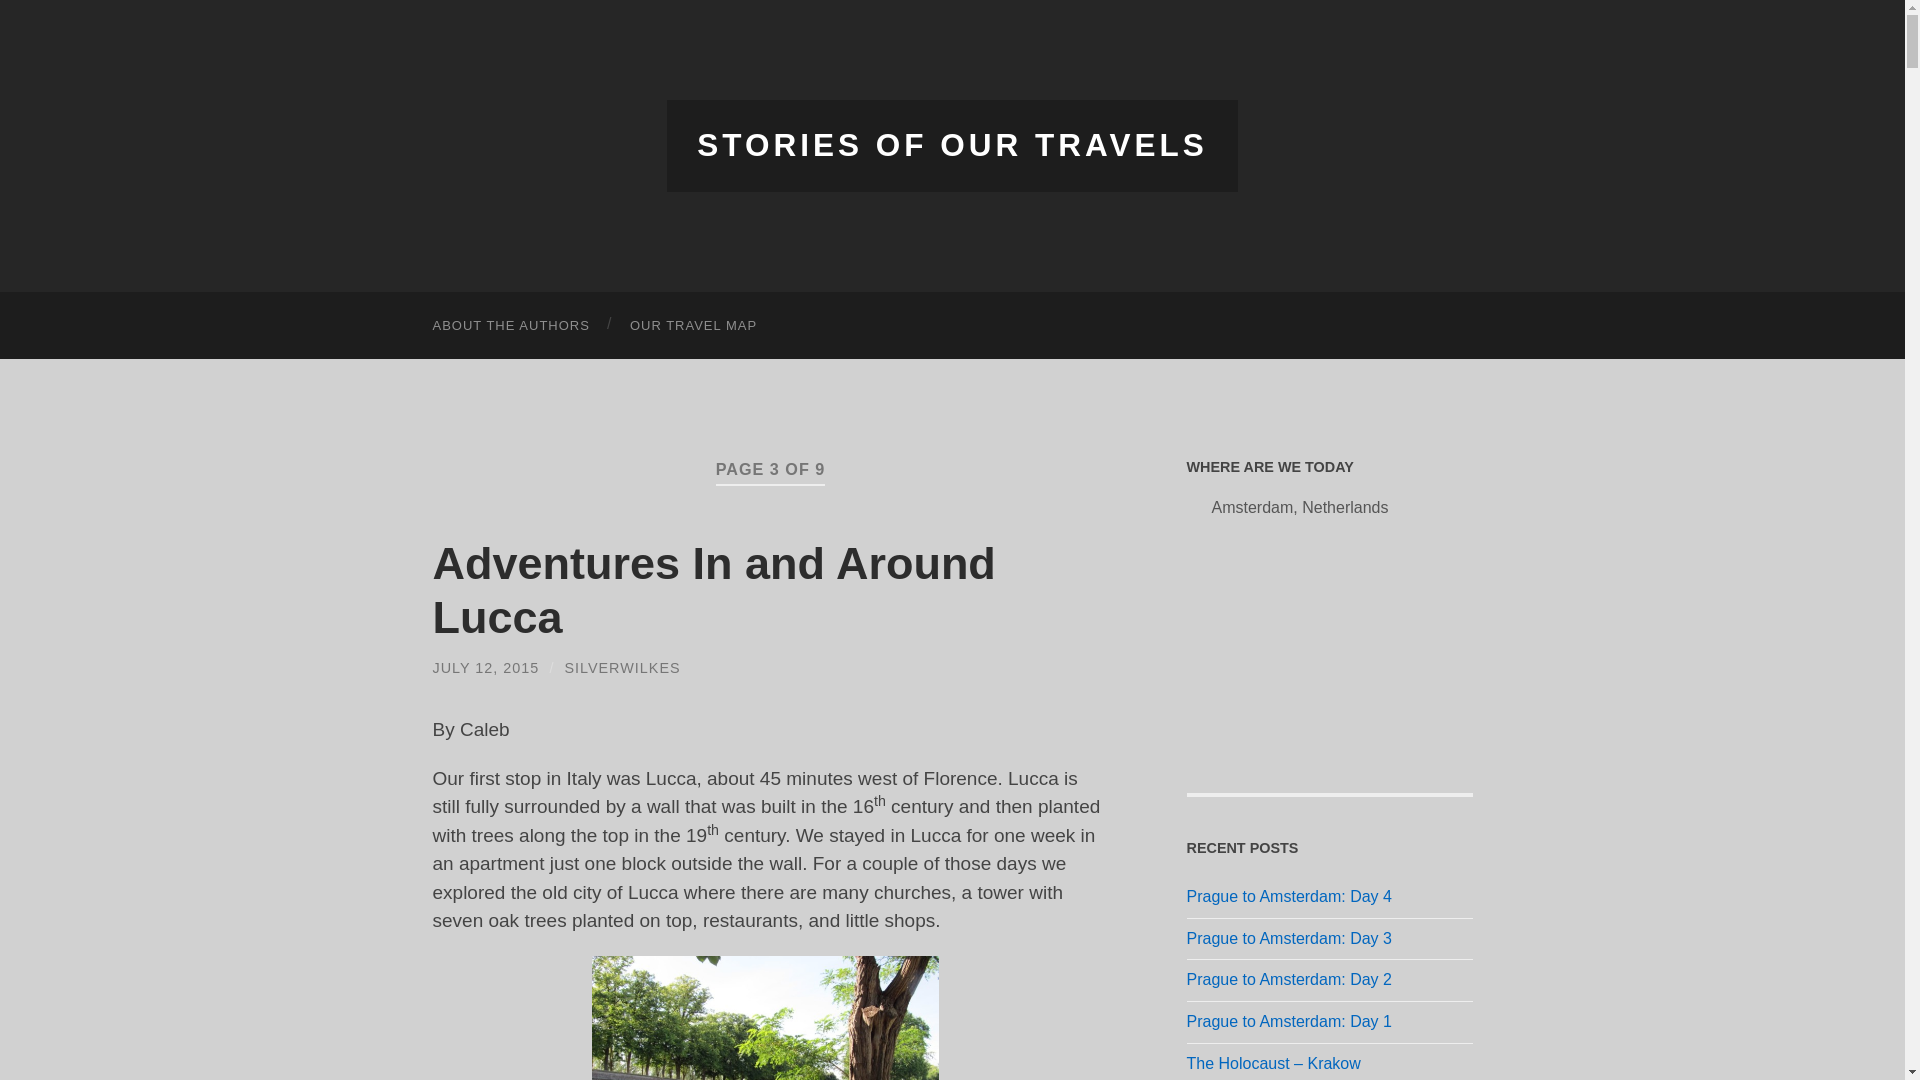 The image size is (1920, 1080). What do you see at coordinates (486, 668) in the screenshot?
I see `JULY 12, 2015` at bounding box center [486, 668].